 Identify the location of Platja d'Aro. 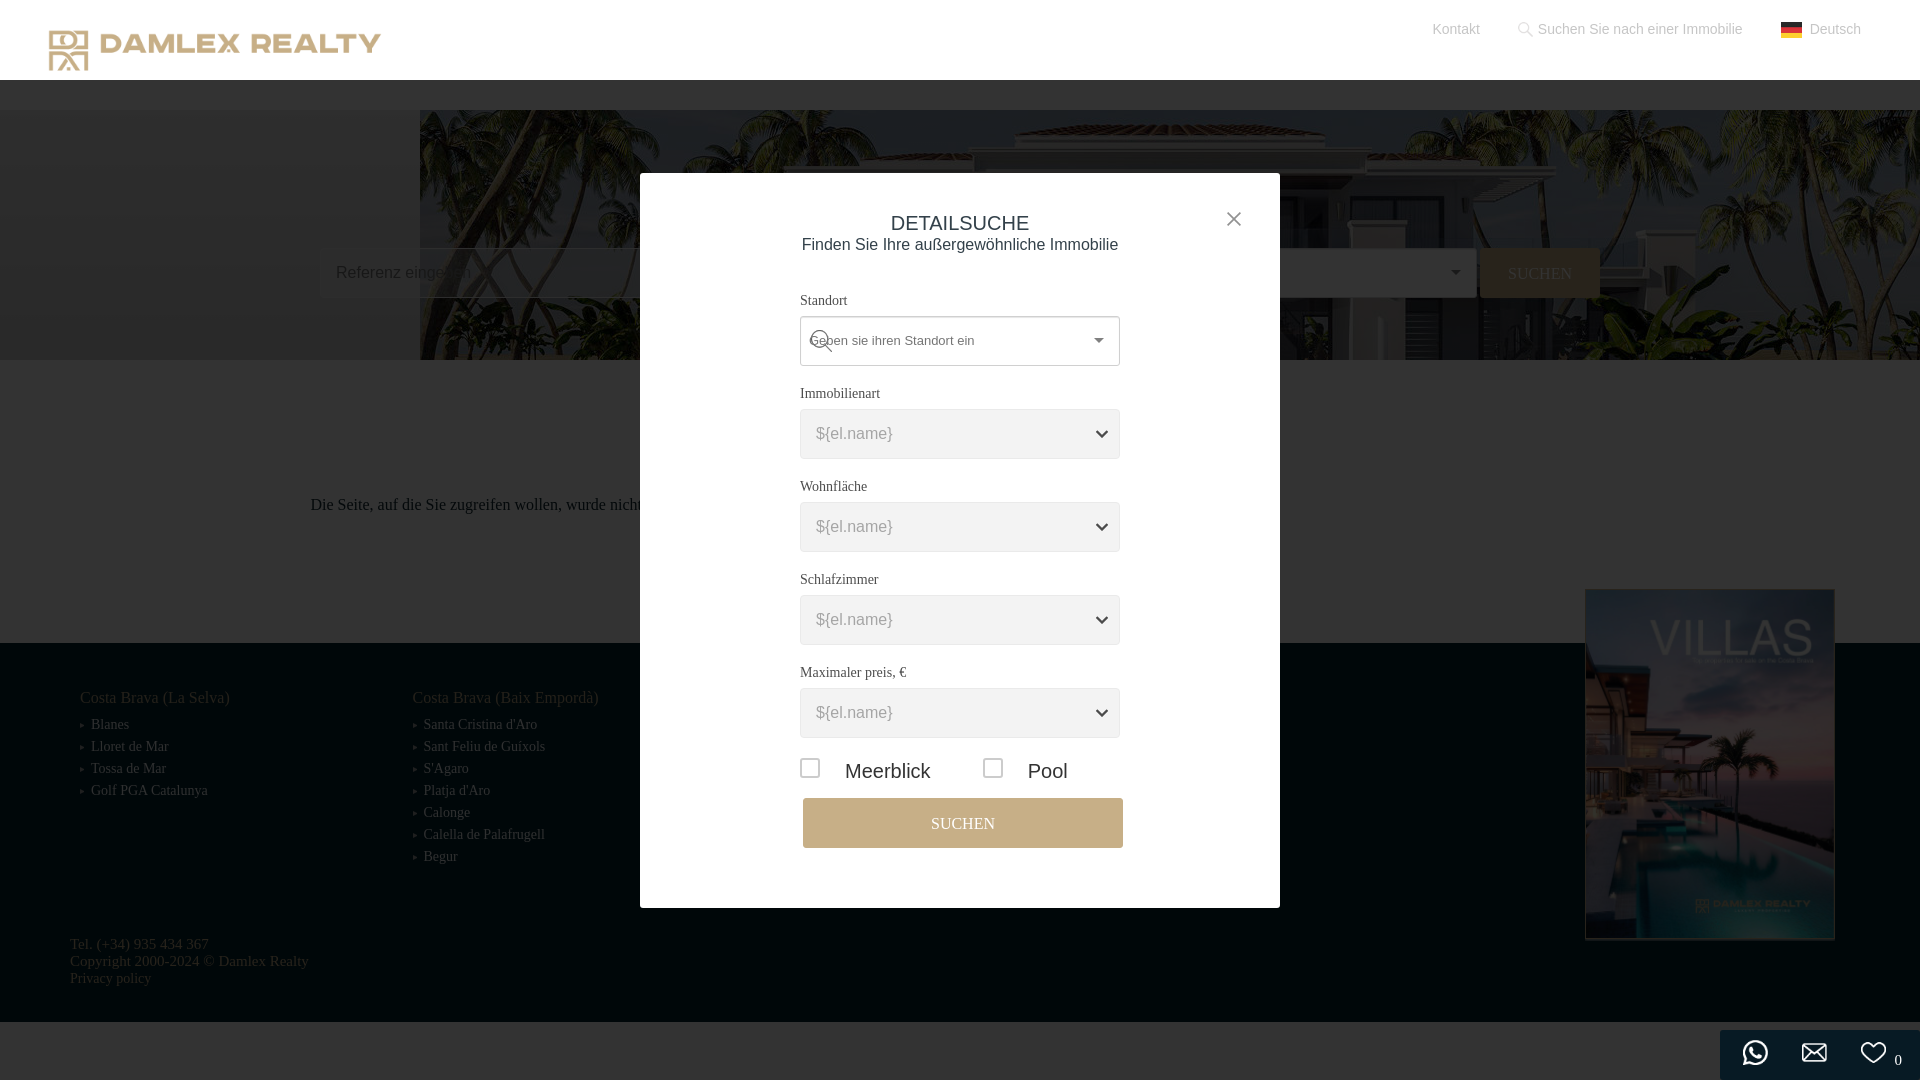
(458, 790).